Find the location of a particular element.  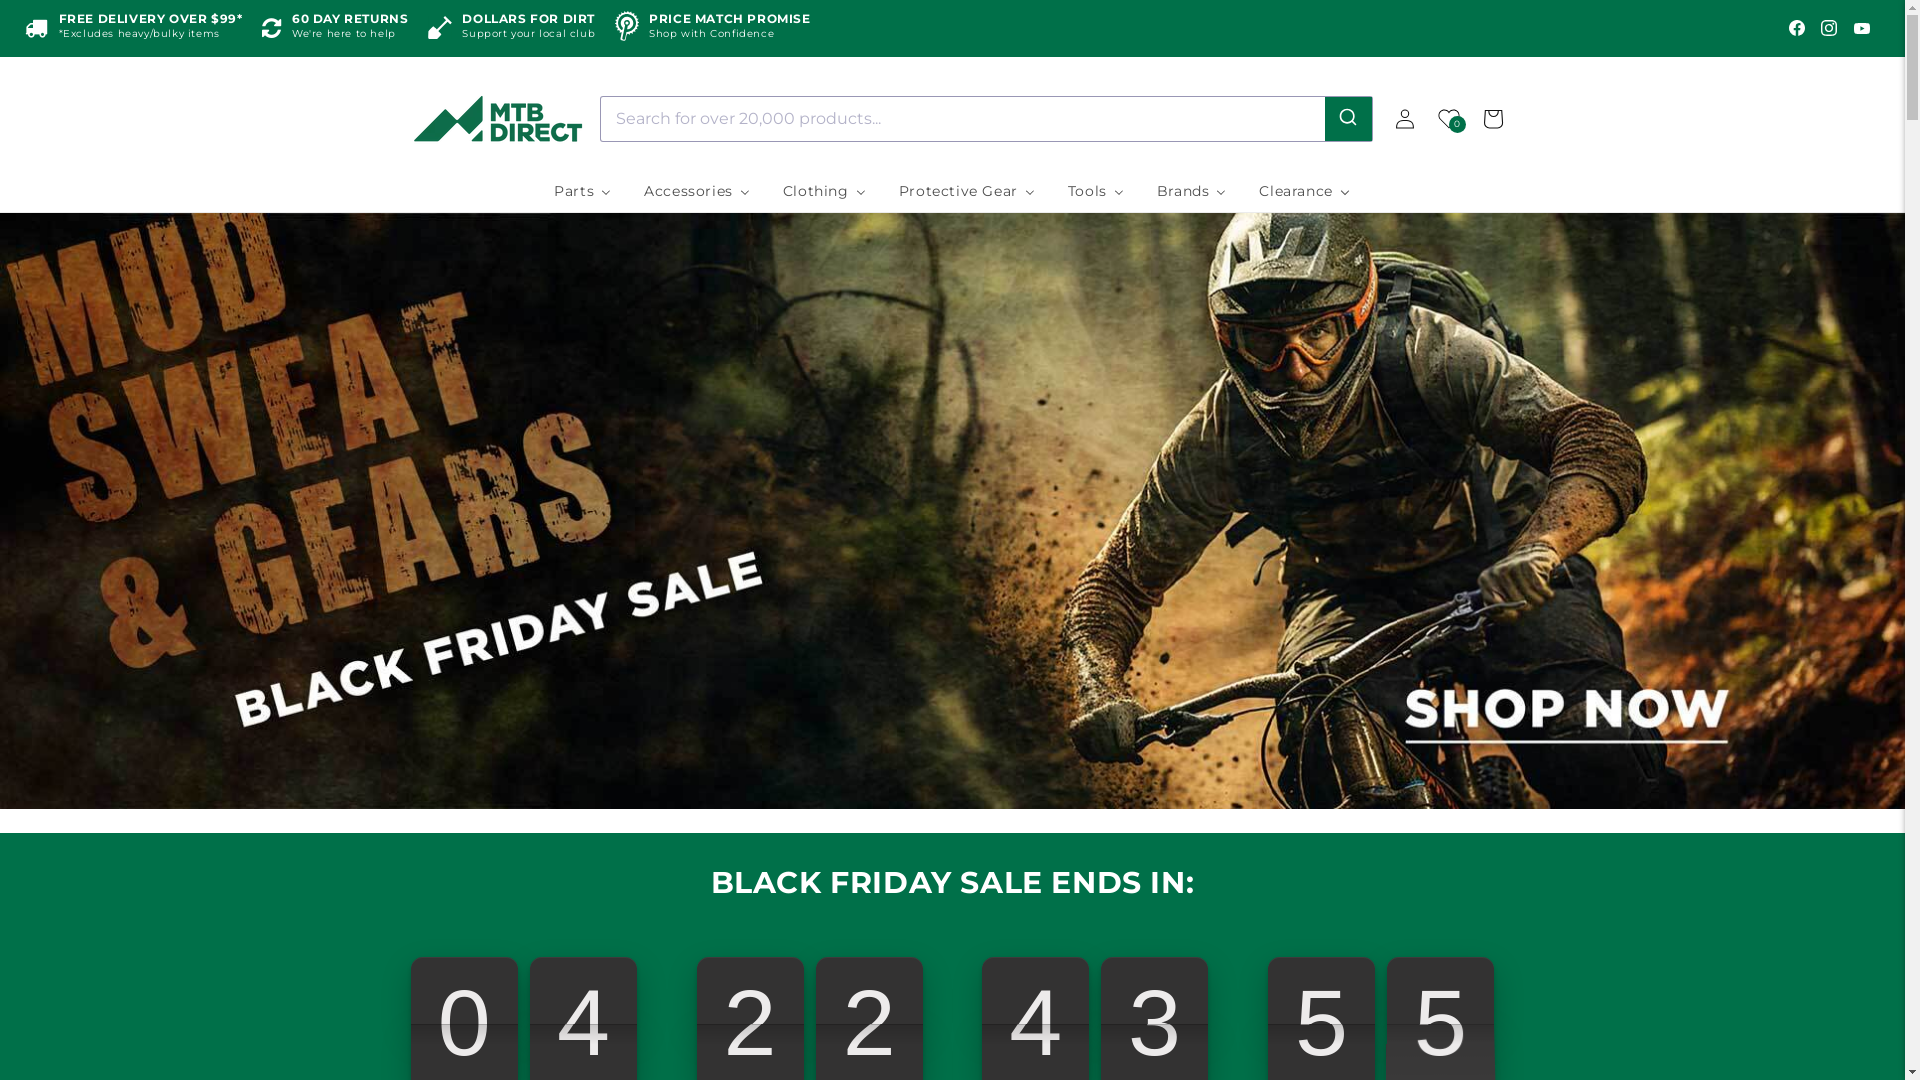

Find us on Instagram is located at coordinates (1829, 28).